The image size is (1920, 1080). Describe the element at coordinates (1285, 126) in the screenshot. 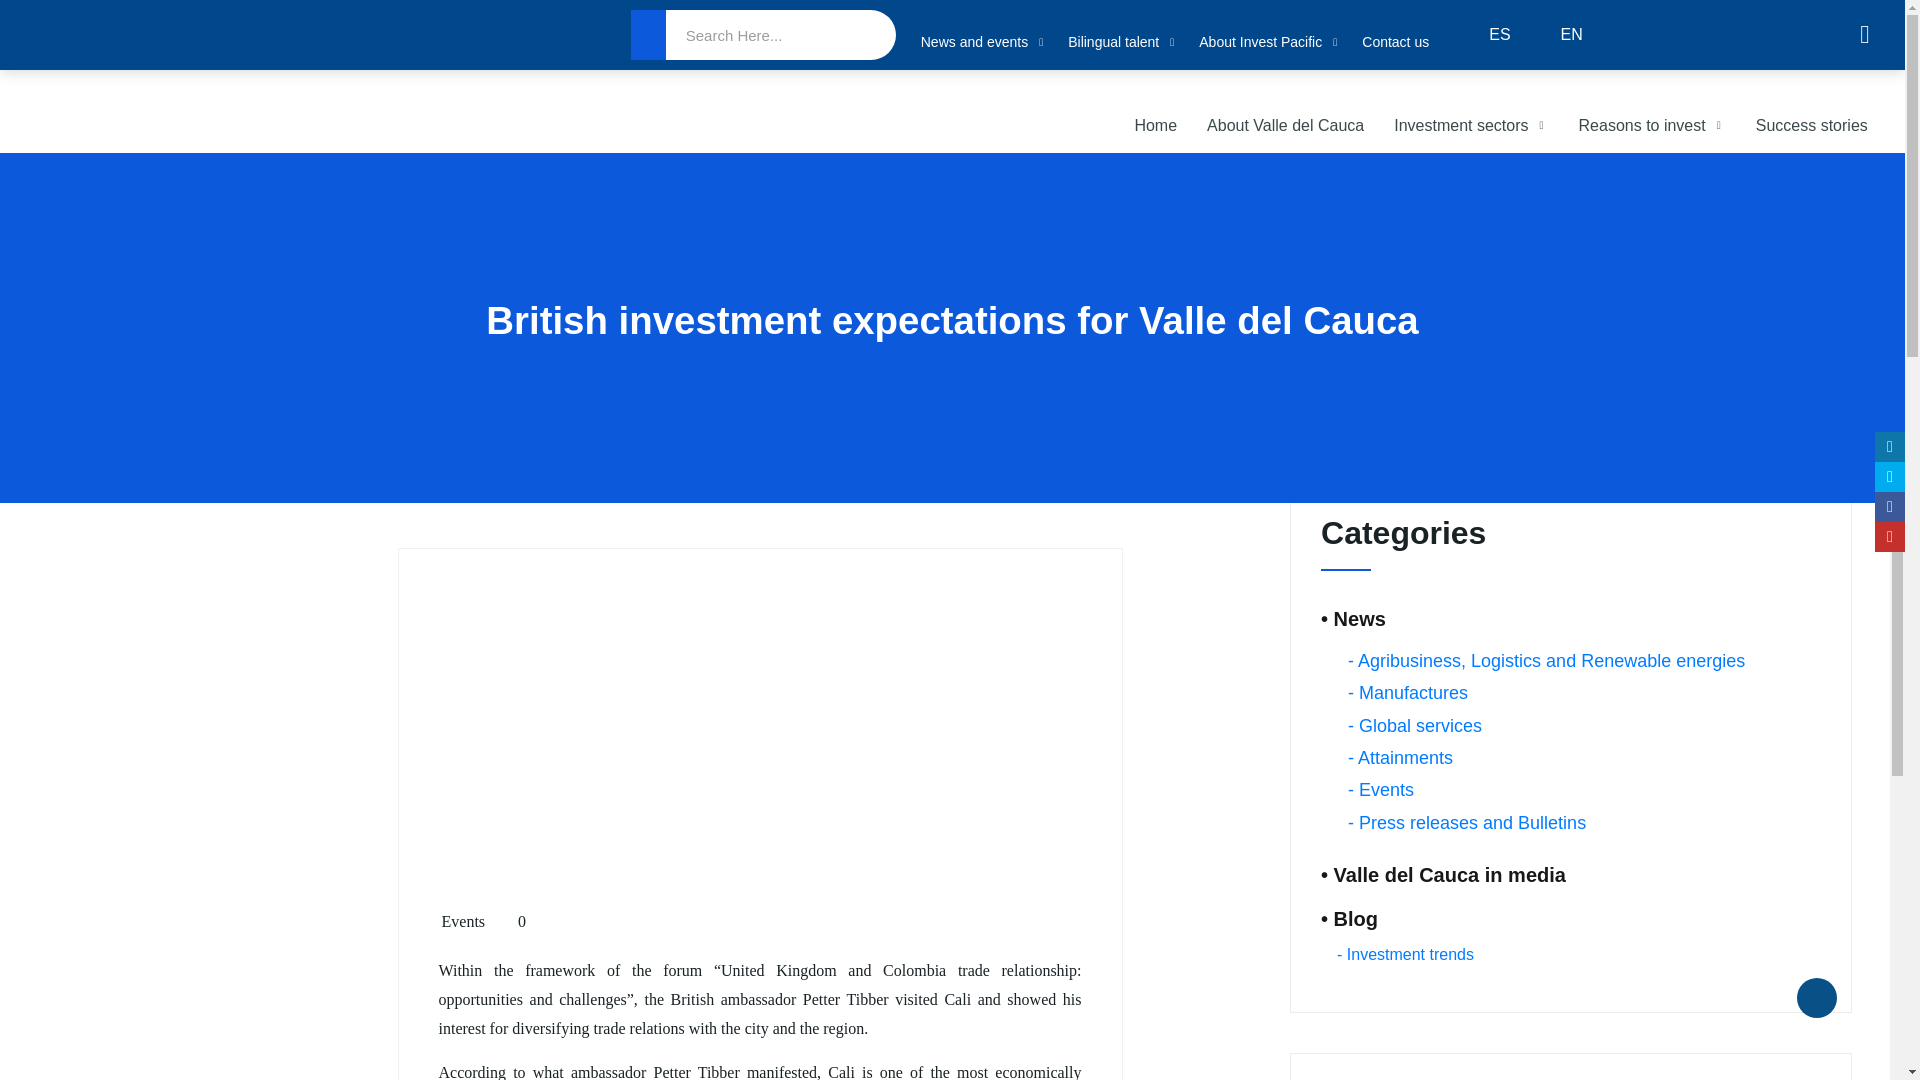

I see `About Valle del Cauca` at that location.